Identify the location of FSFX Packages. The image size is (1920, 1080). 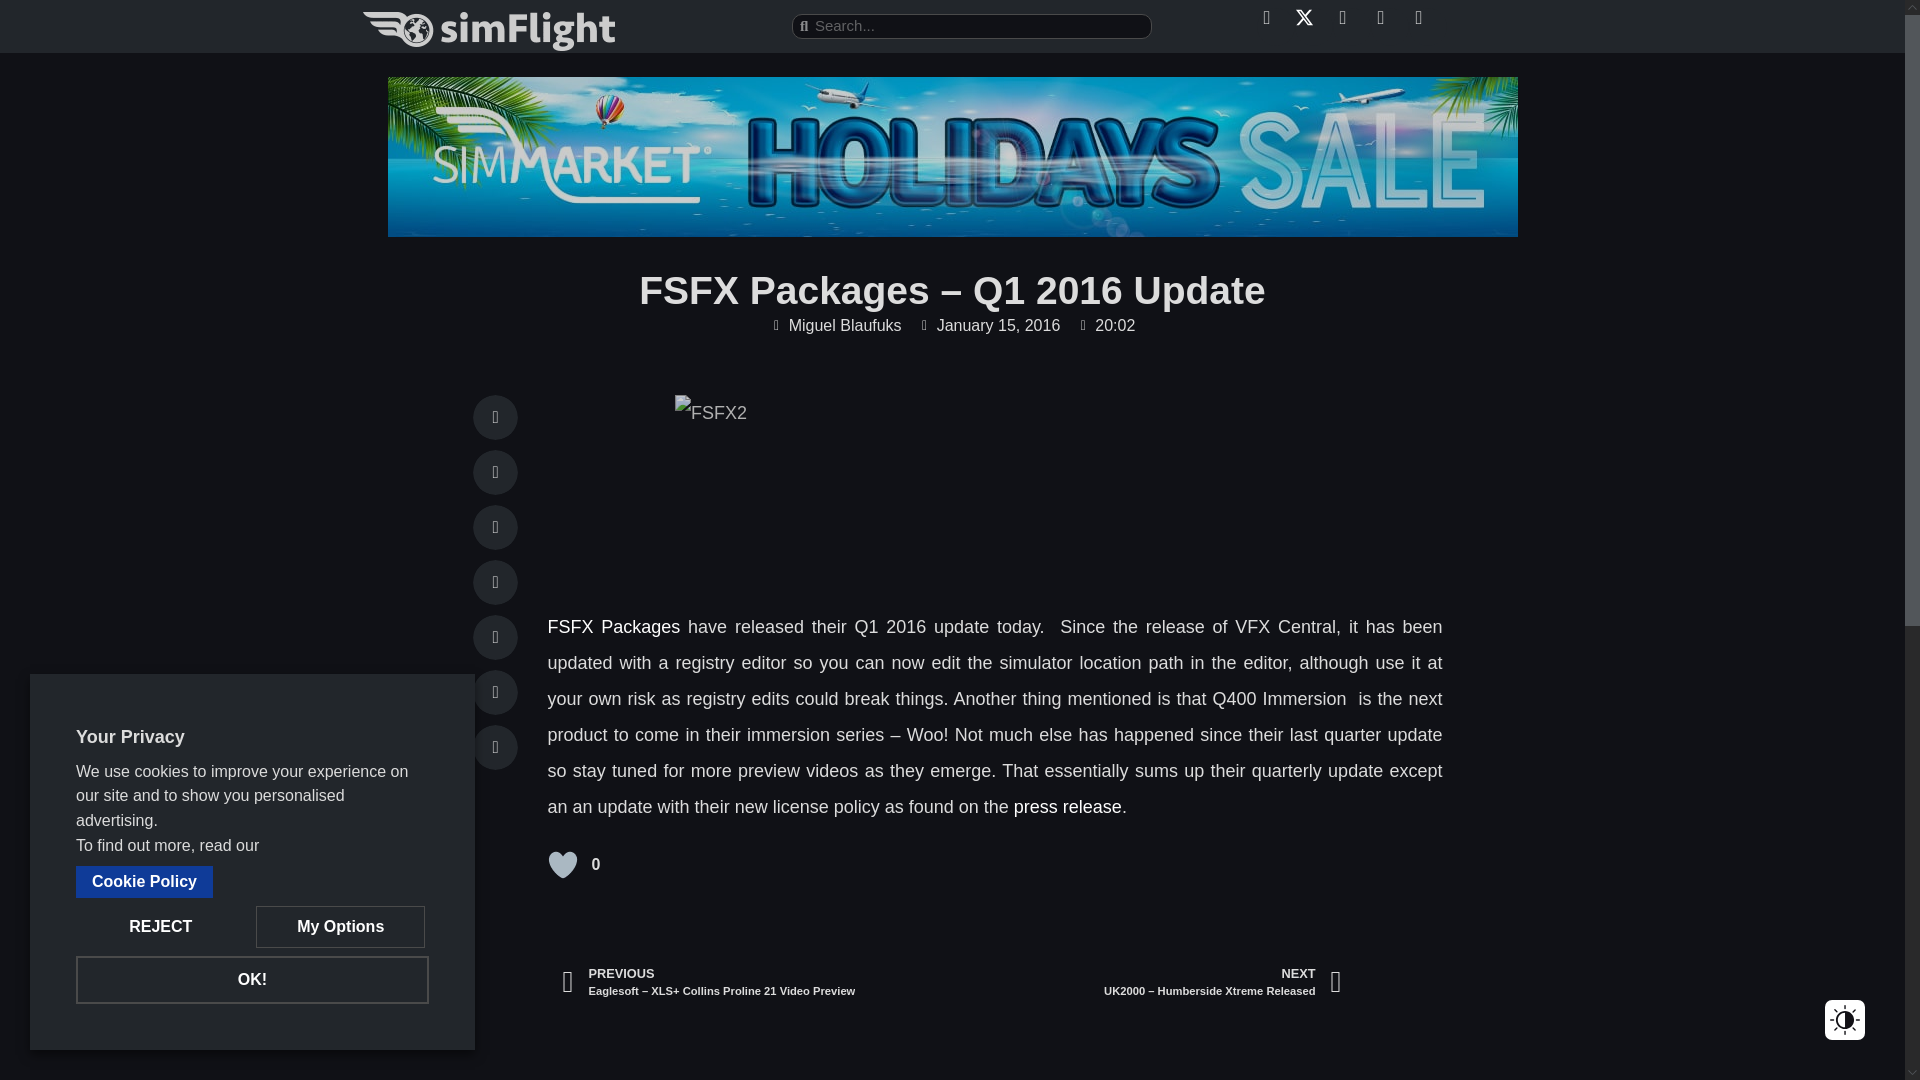
(614, 626).